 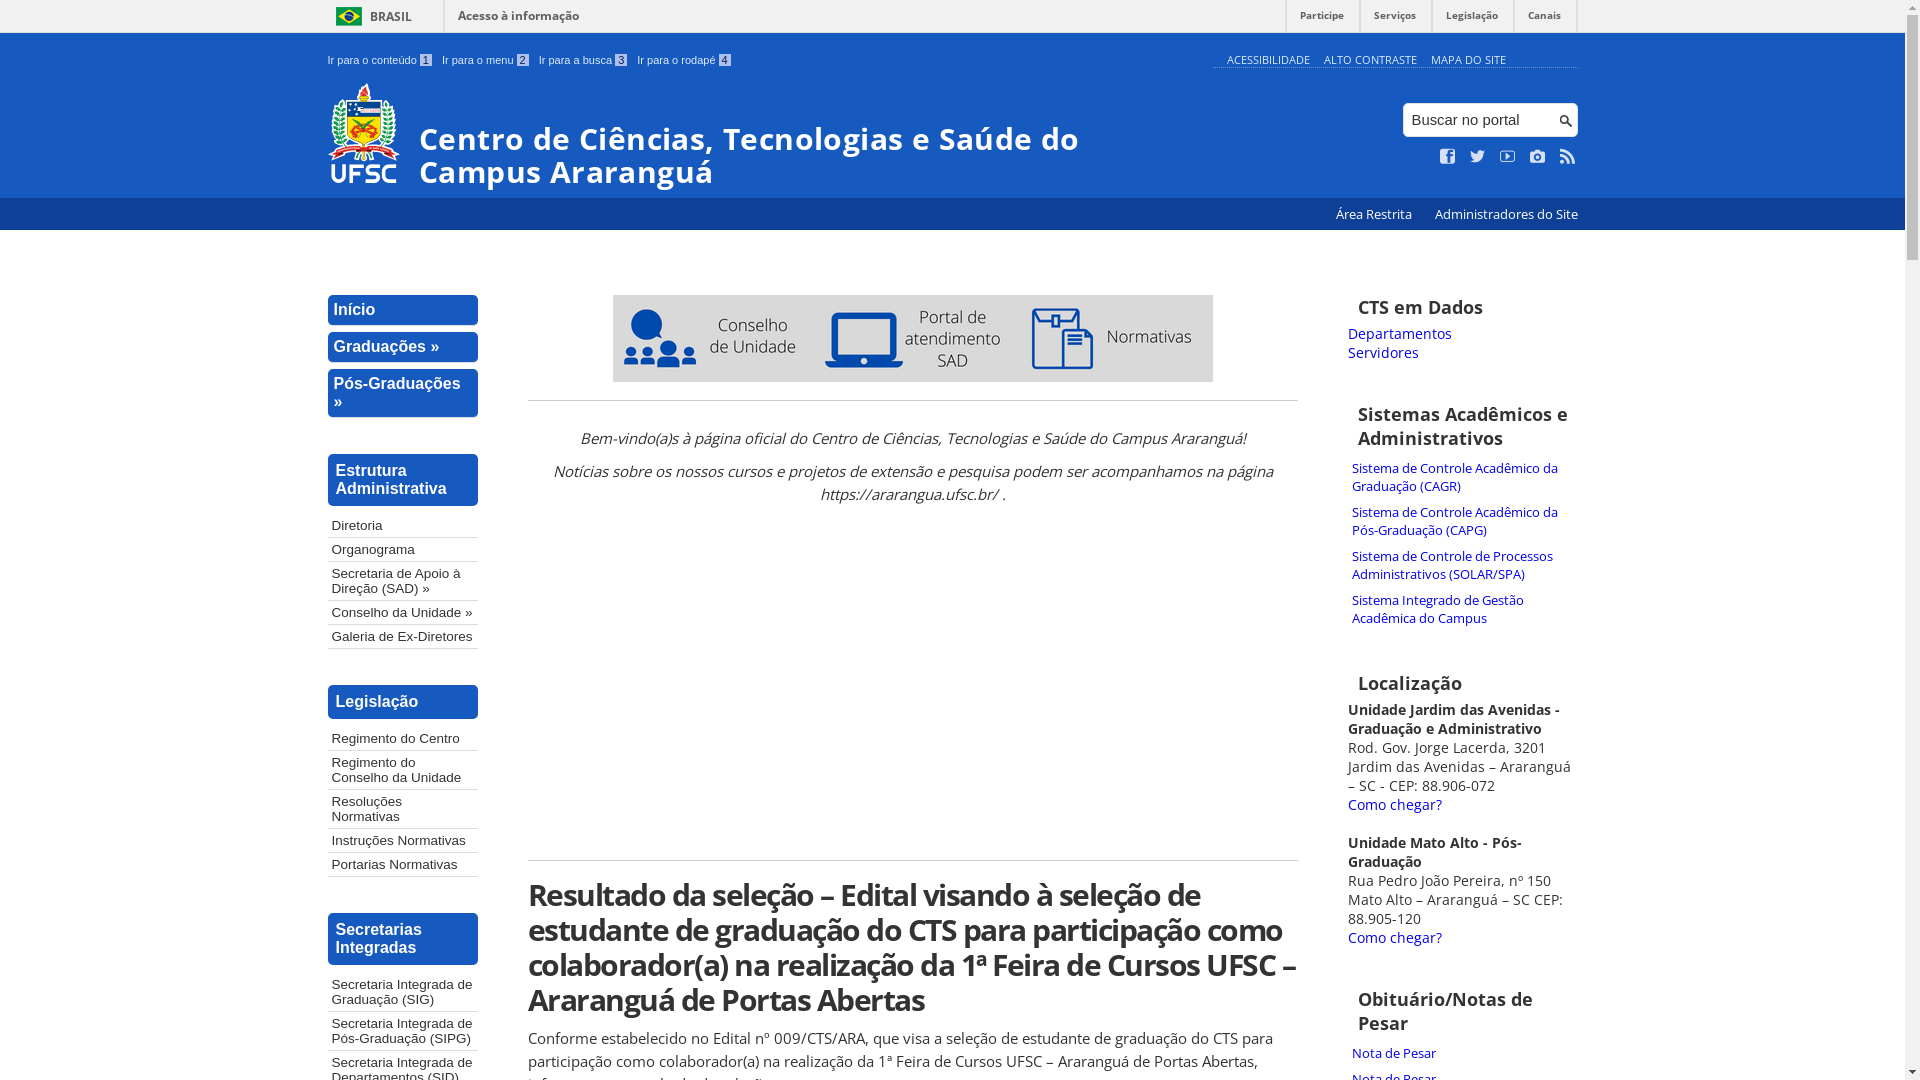 What do you see at coordinates (1538, 157) in the screenshot?
I see `Veja no Instagram` at bounding box center [1538, 157].